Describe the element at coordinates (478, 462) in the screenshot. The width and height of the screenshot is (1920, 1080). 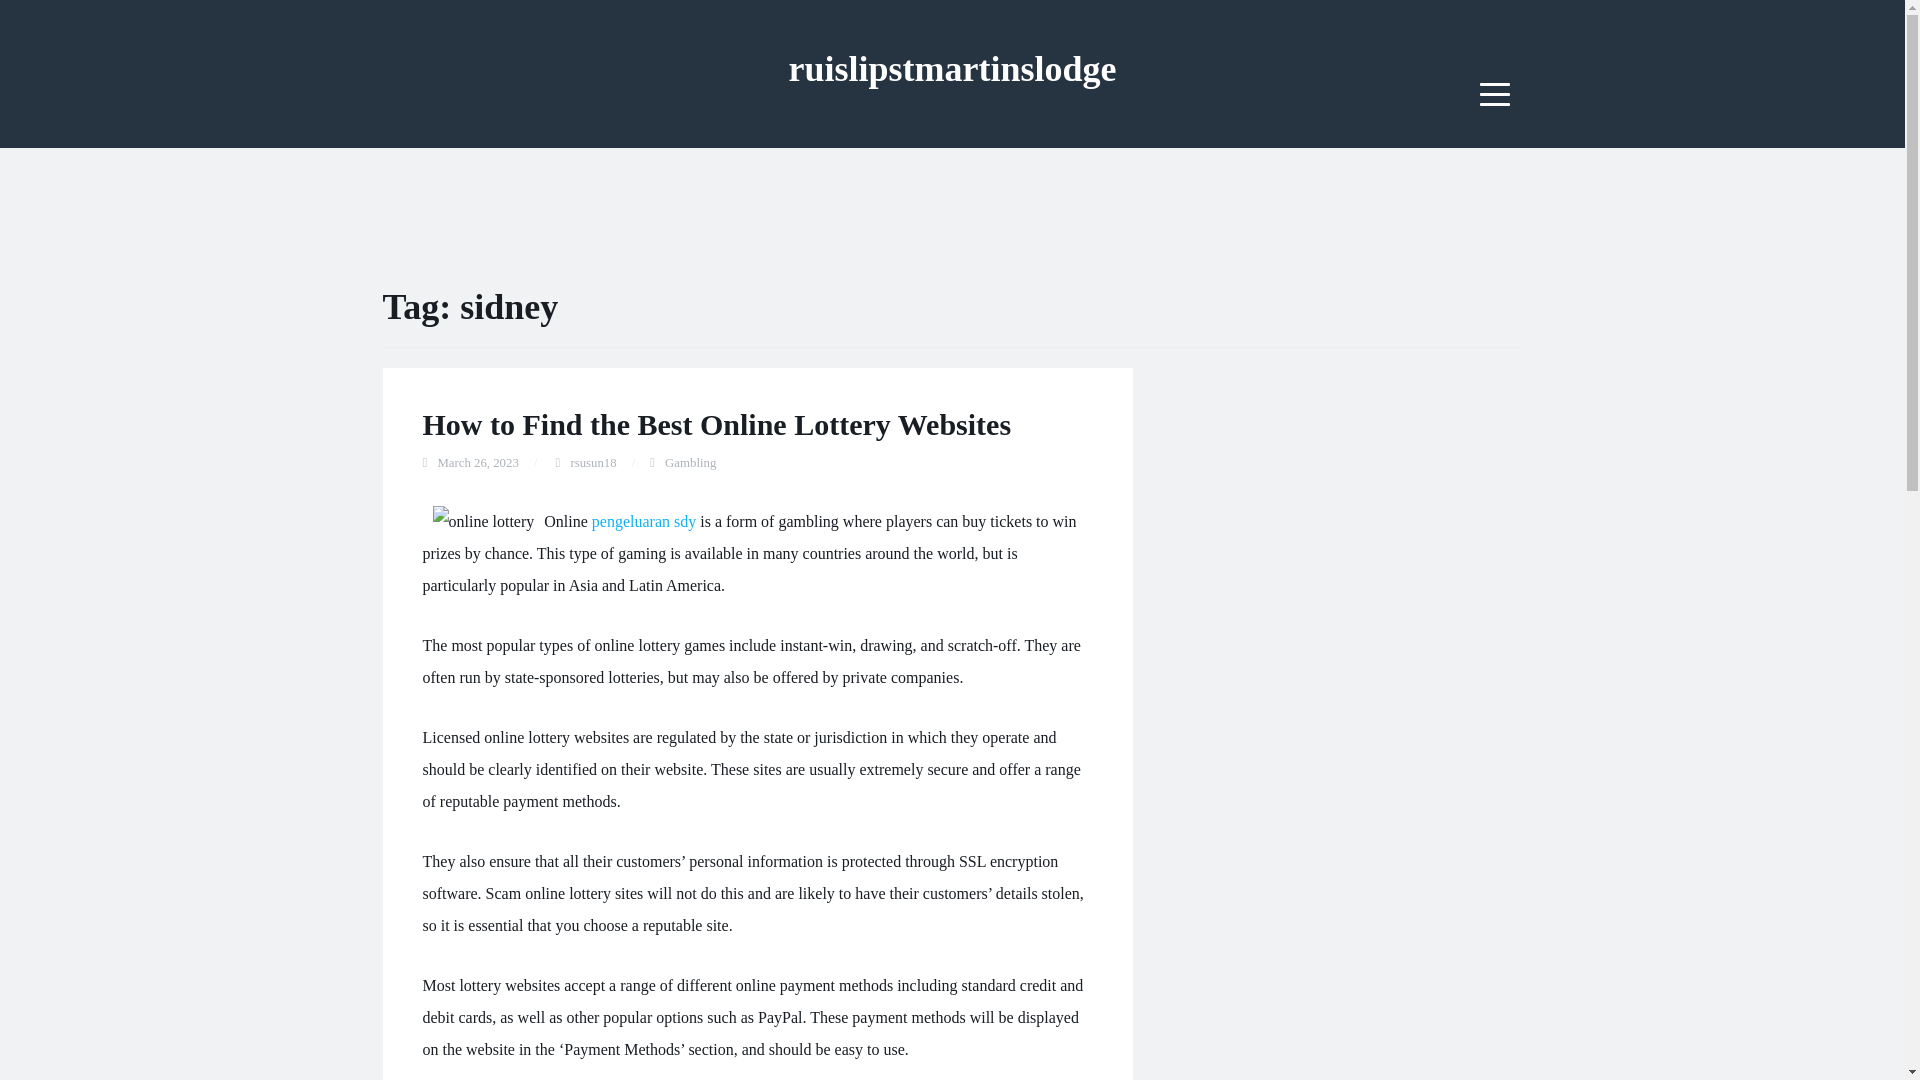
I see `March 26, 2023` at that location.